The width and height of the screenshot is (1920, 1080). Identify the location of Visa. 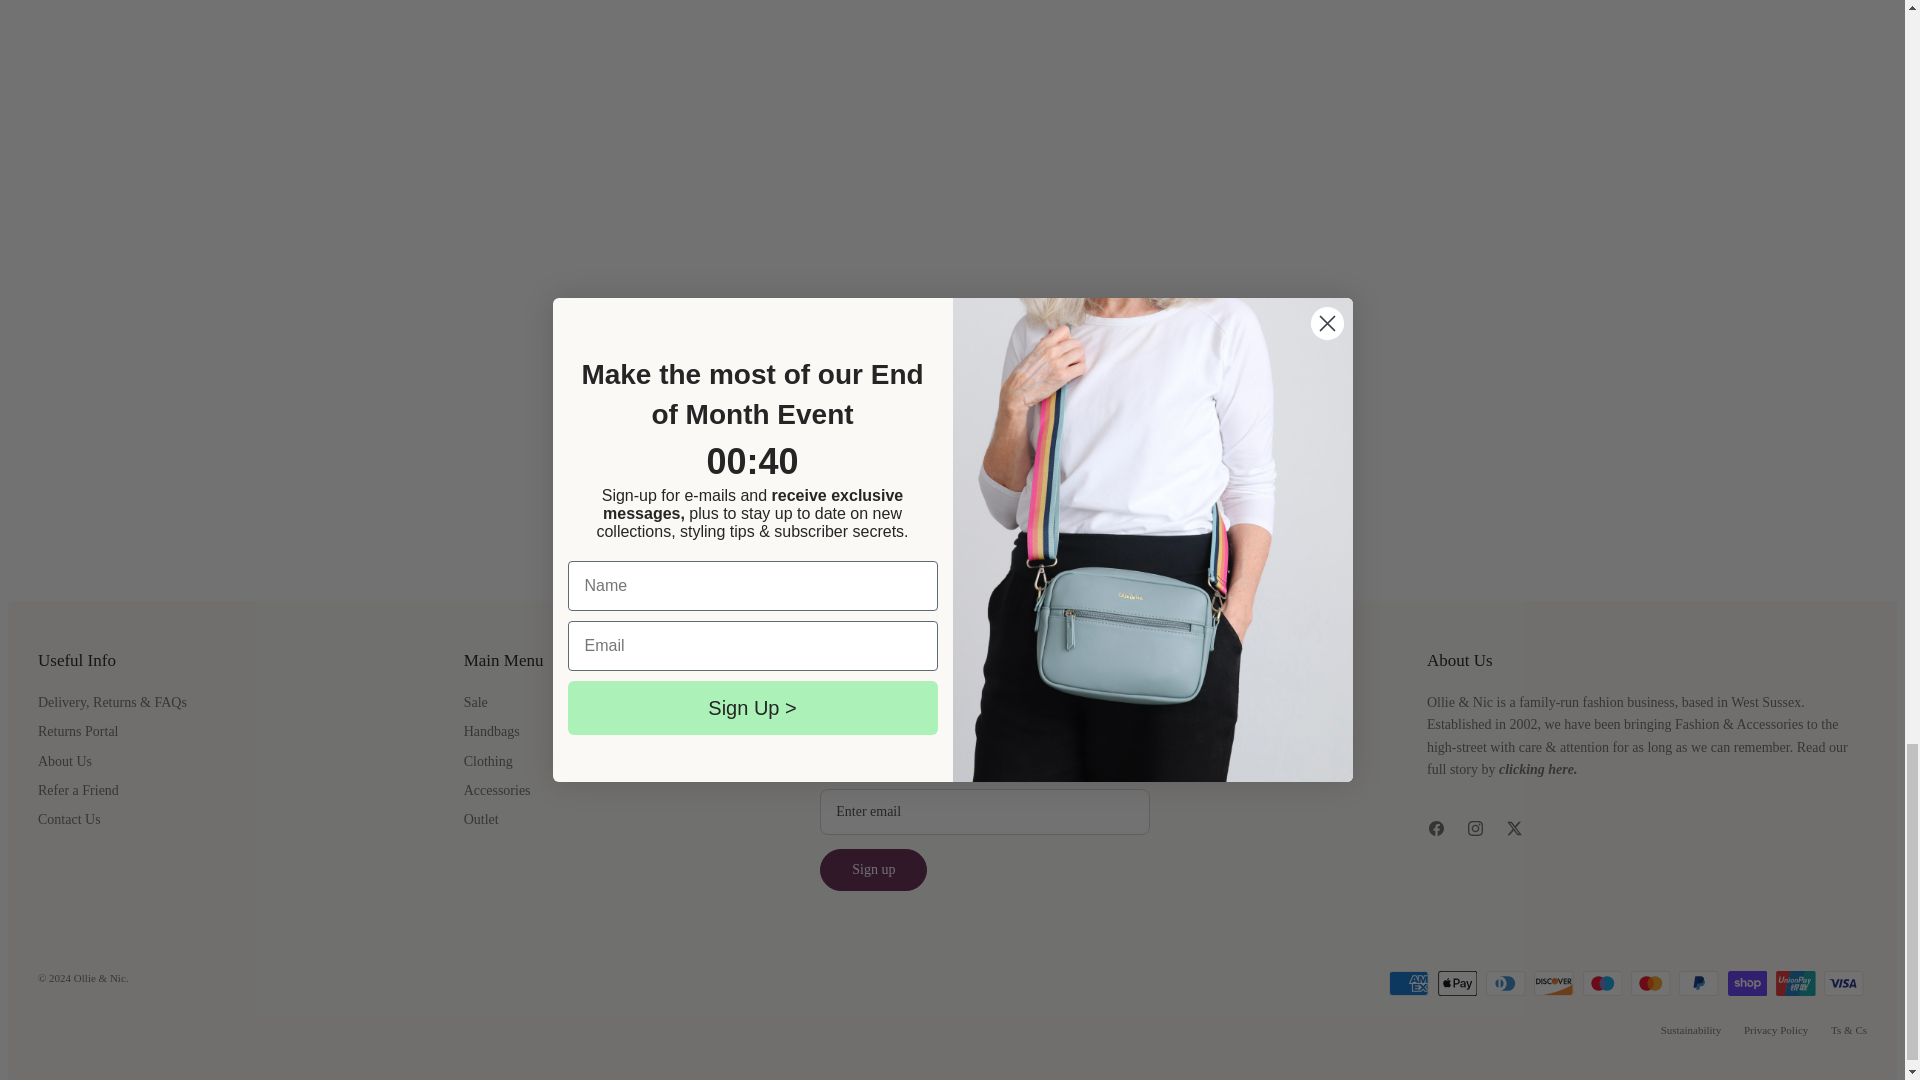
(1844, 982).